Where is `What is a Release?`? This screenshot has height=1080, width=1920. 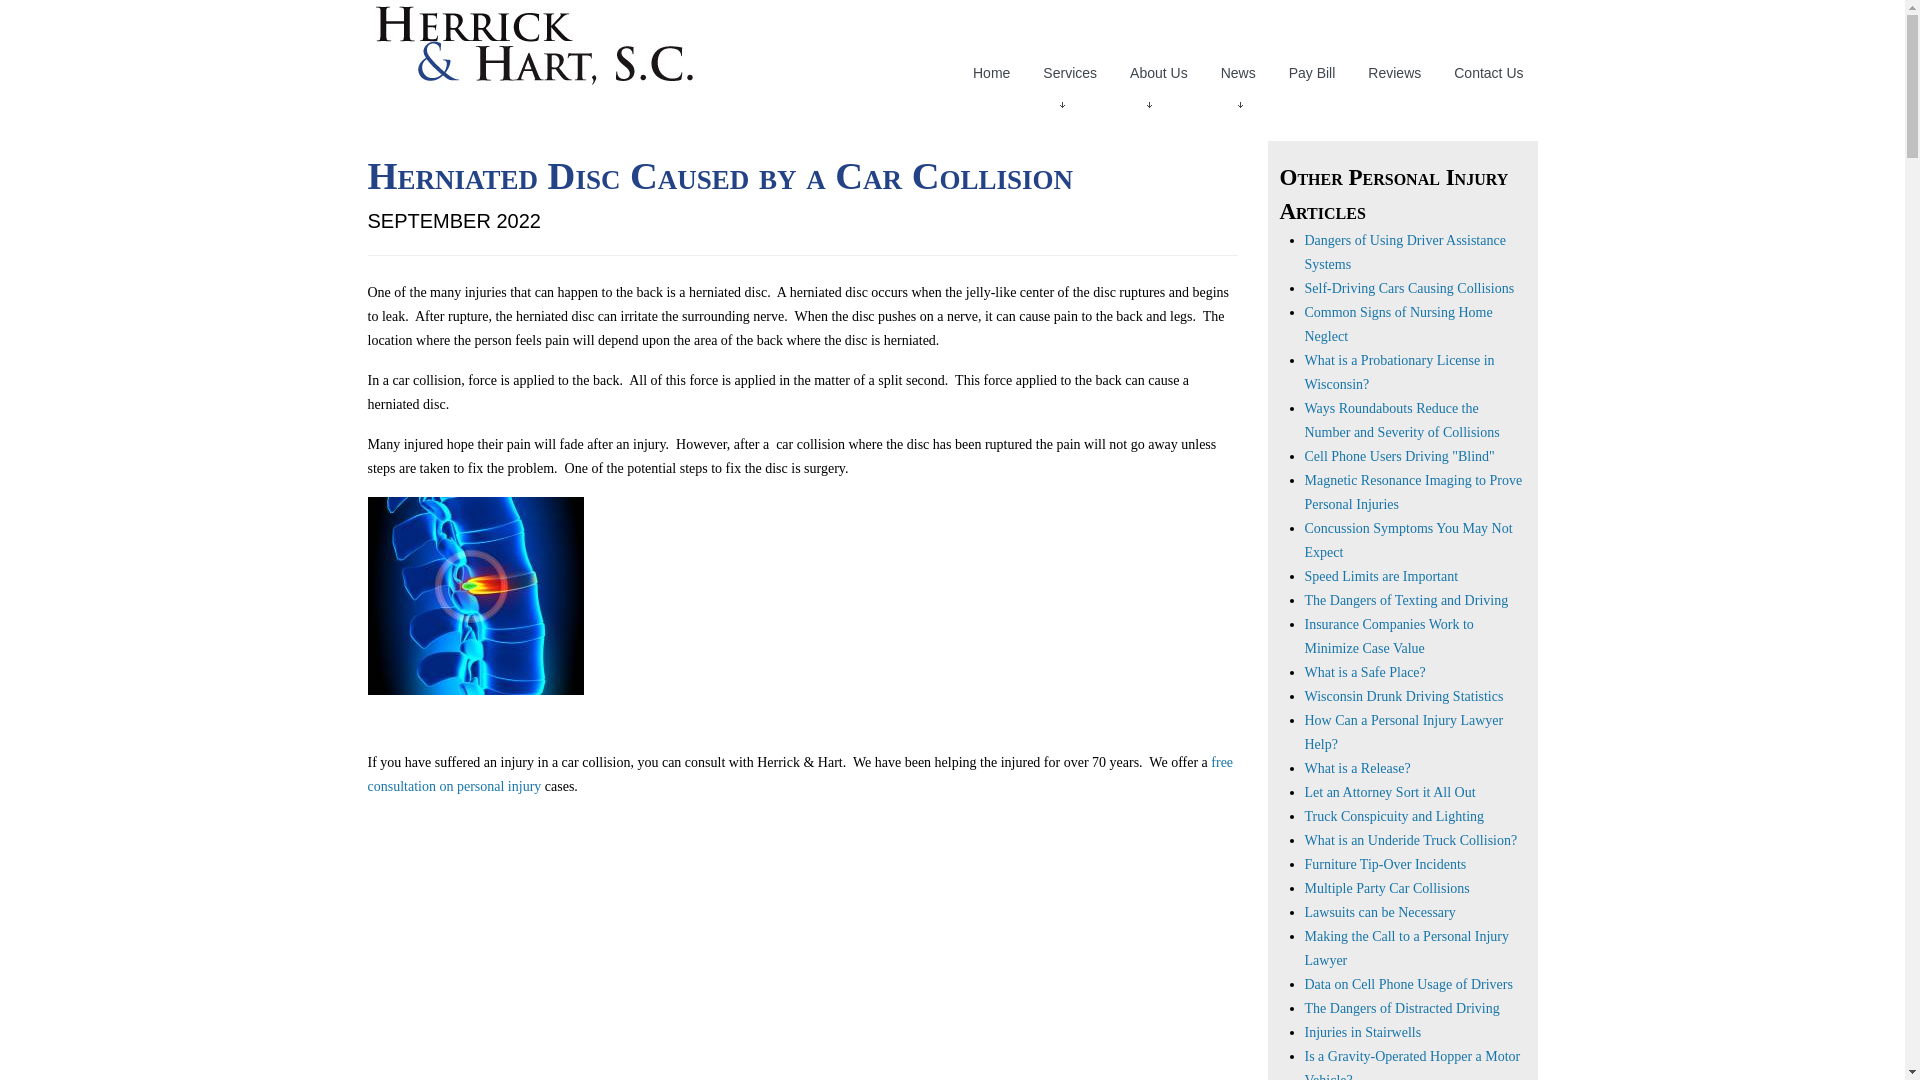 What is a Release? is located at coordinates (1356, 768).